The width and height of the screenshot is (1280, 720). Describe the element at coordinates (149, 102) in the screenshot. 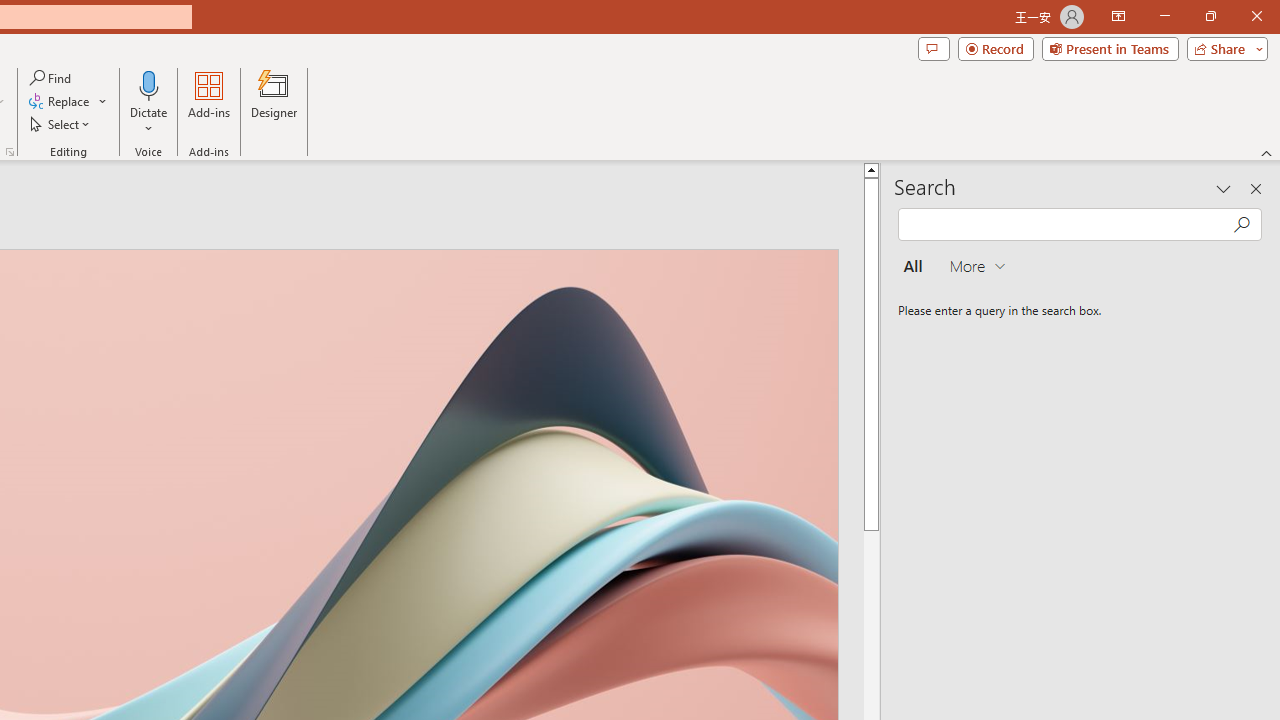

I see `Dictate` at that location.